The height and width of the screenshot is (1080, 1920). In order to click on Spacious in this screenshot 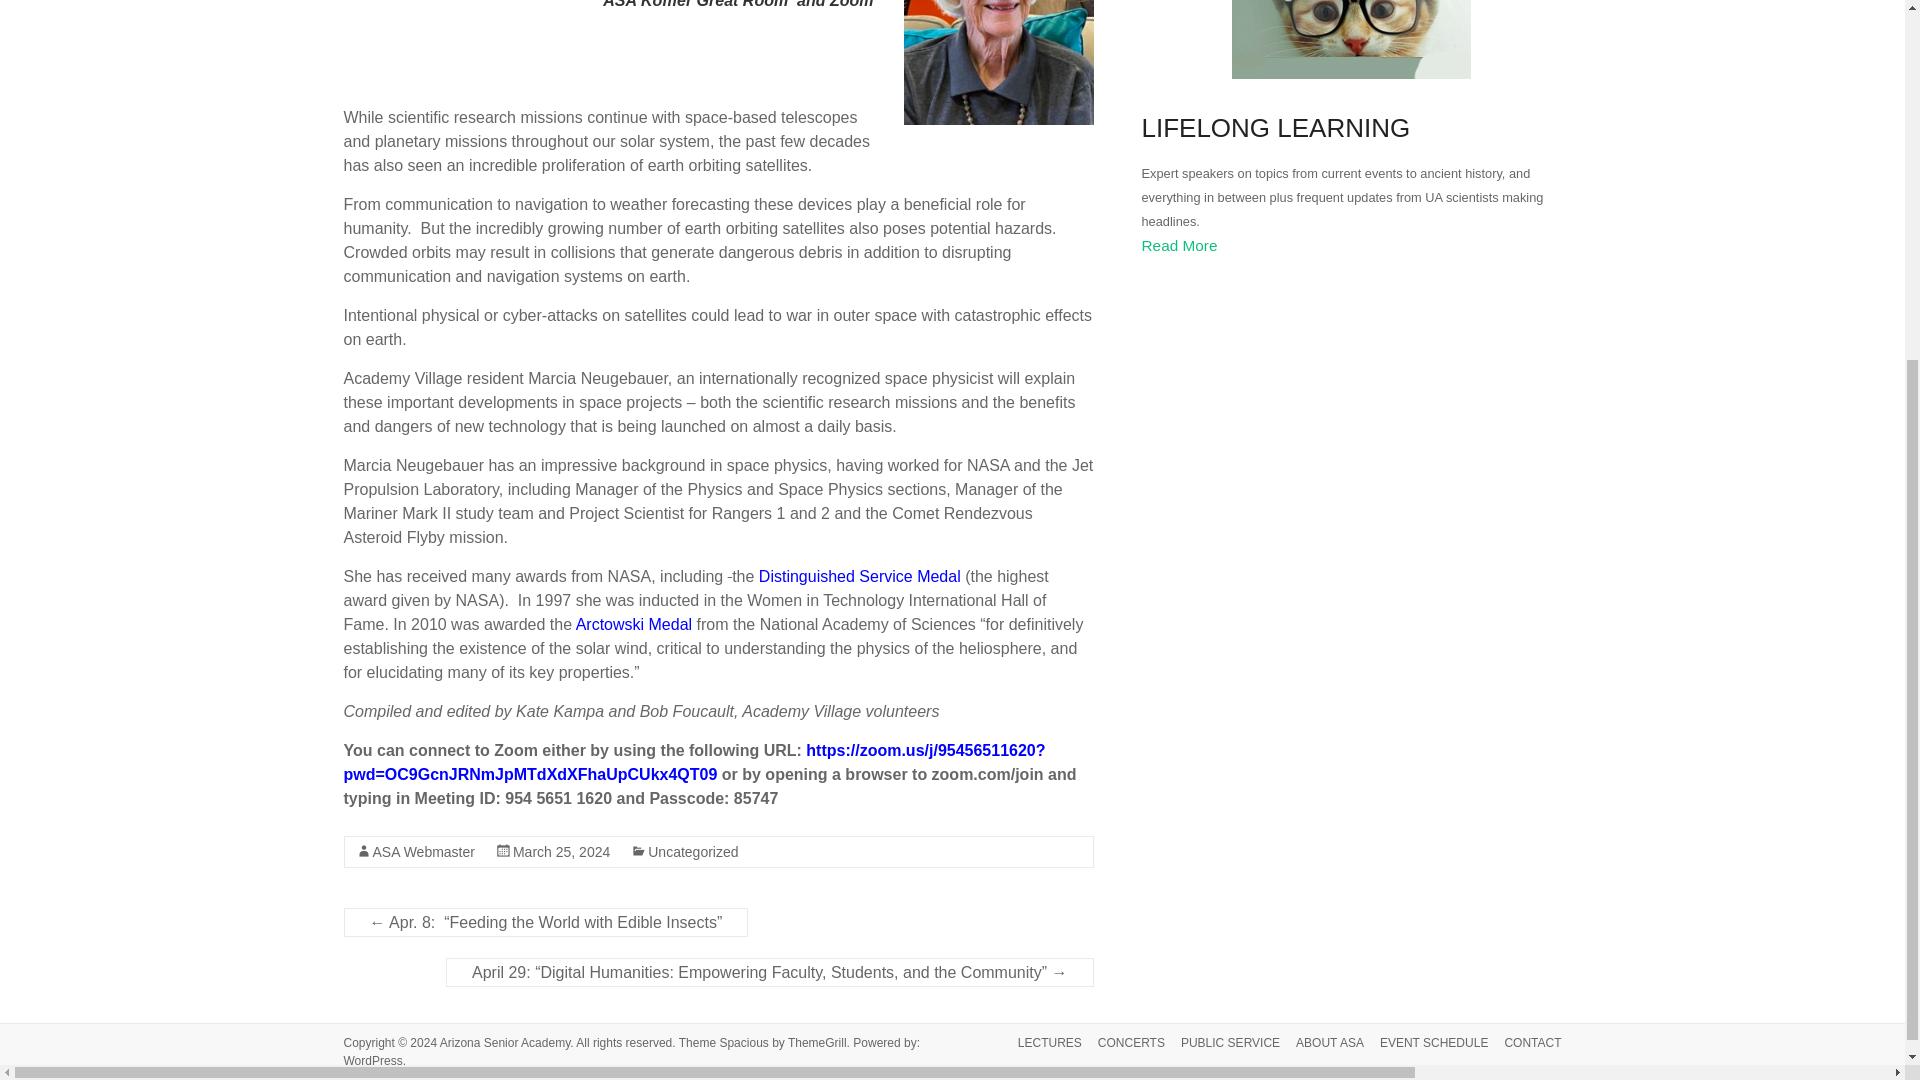, I will do `click(743, 1042)`.